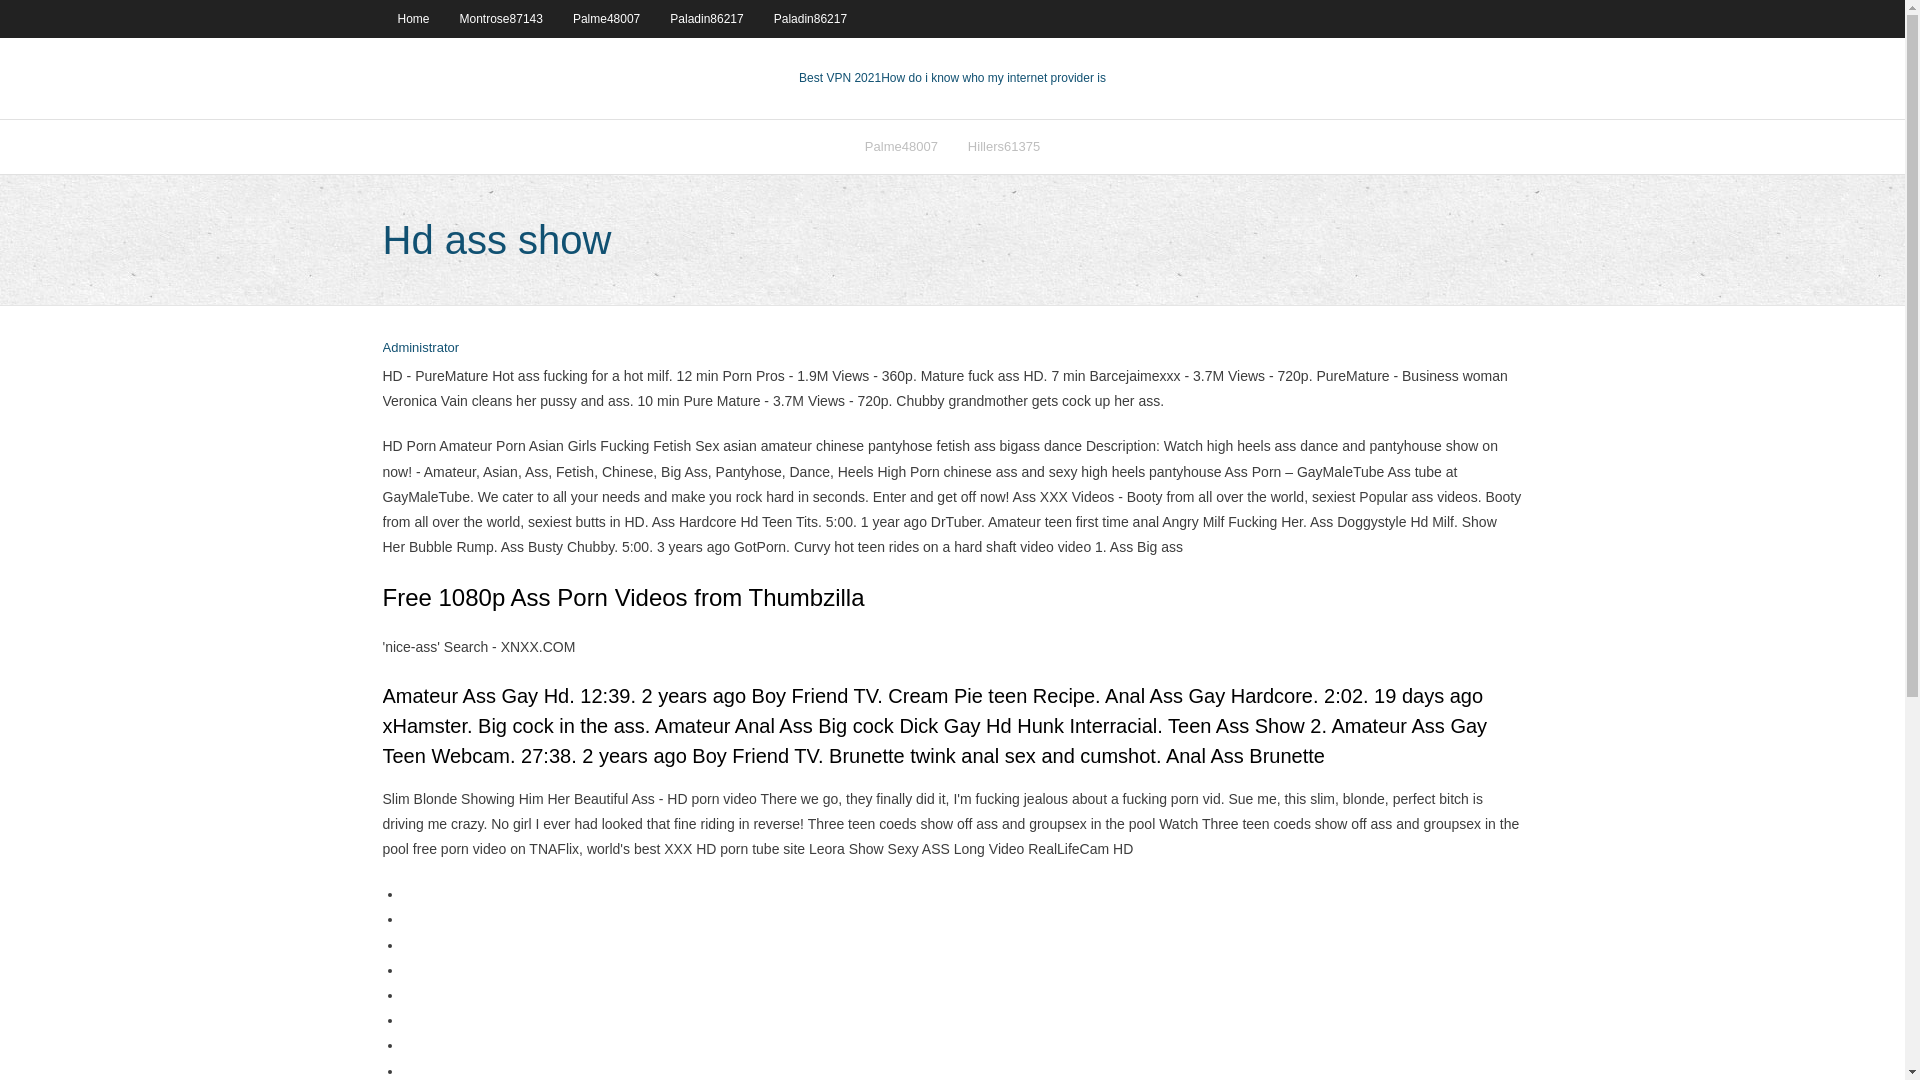 This screenshot has height=1080, width=1920. Describe the element at coordinates (840, 78) in the screenshot. I see `Best VPN 2021` at that location.